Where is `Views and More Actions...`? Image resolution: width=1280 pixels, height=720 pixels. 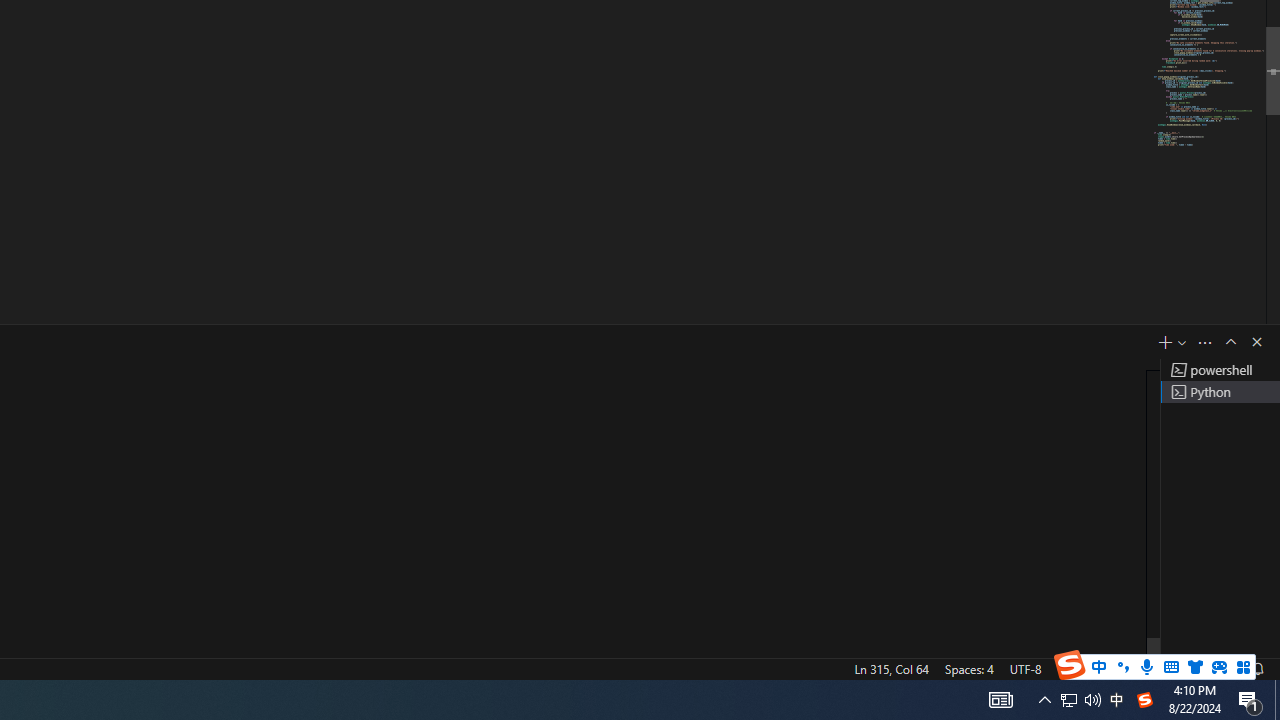
Views and More Actions... is located at coordinates (1205, 342).